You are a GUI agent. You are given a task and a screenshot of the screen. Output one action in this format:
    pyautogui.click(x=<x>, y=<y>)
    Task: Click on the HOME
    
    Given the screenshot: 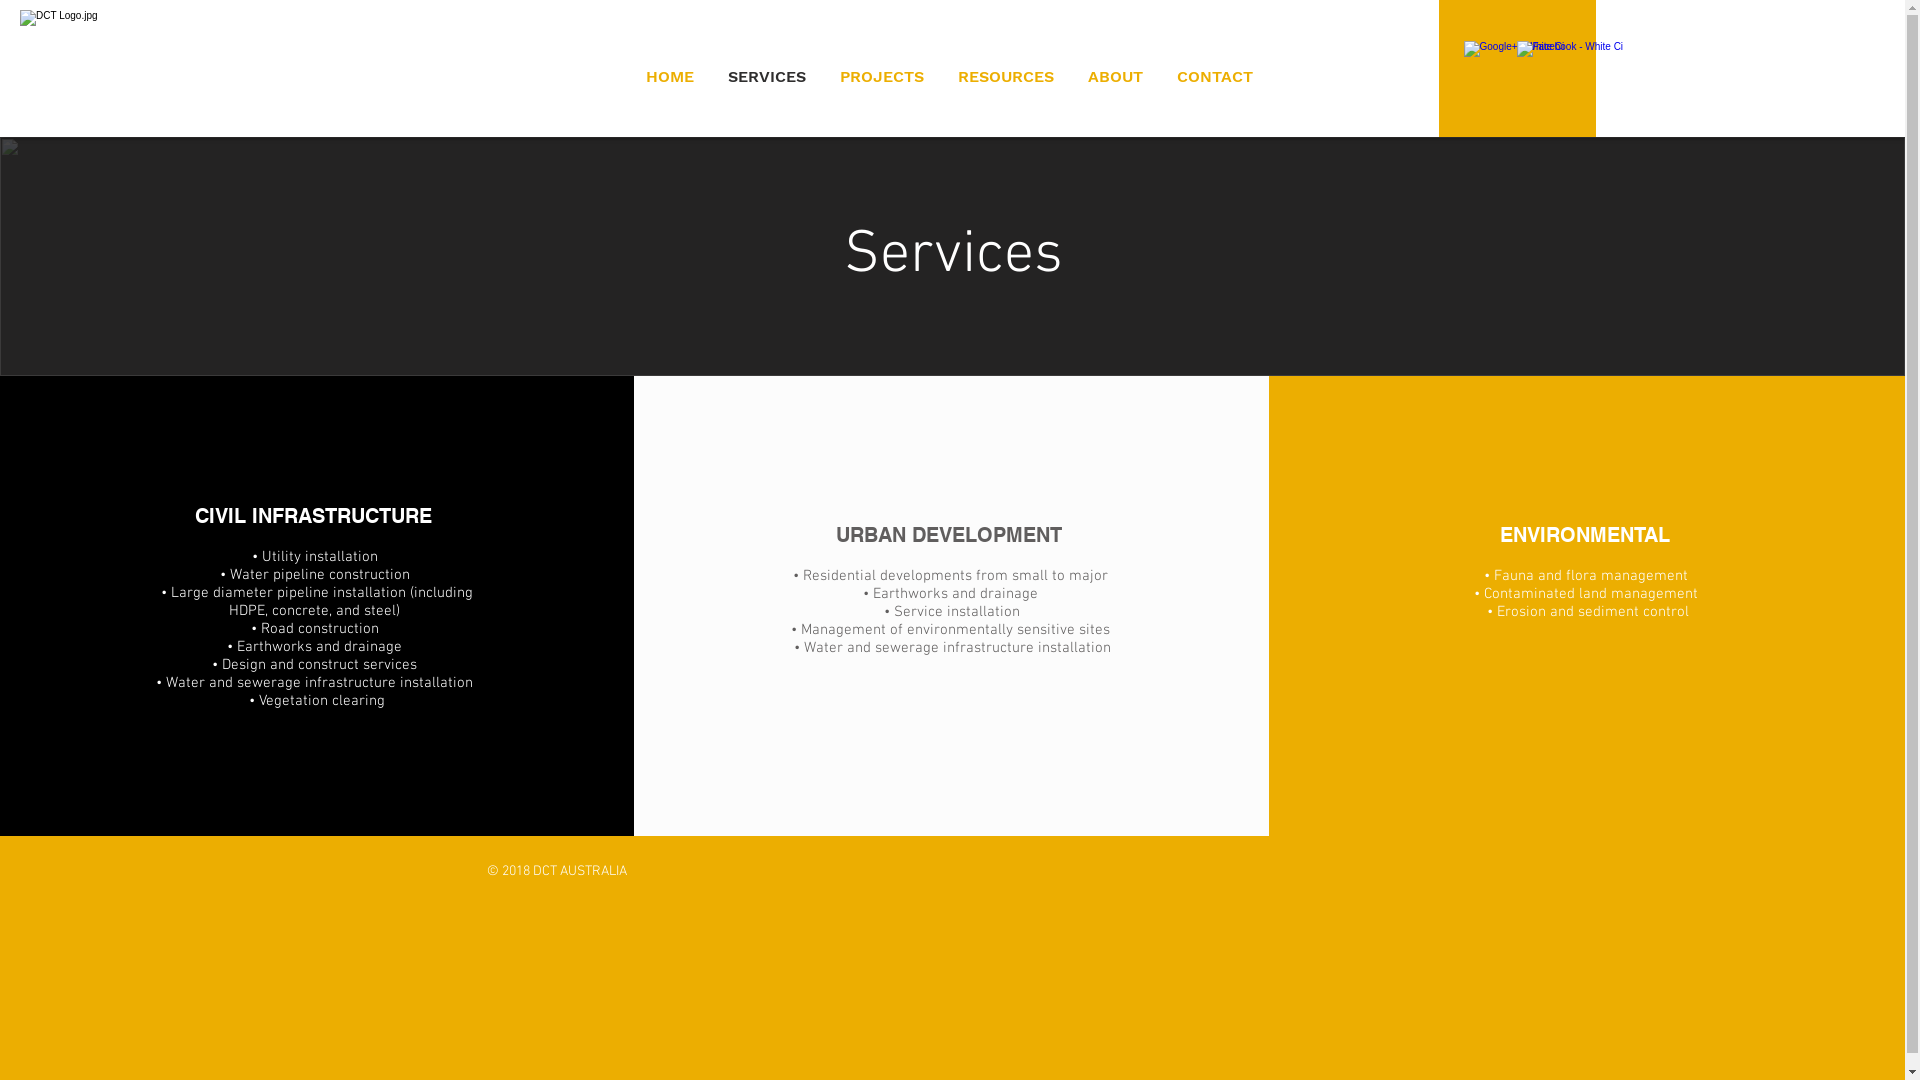 What is the action you would take?
    pyautogui.click(x=670, y=76)
    